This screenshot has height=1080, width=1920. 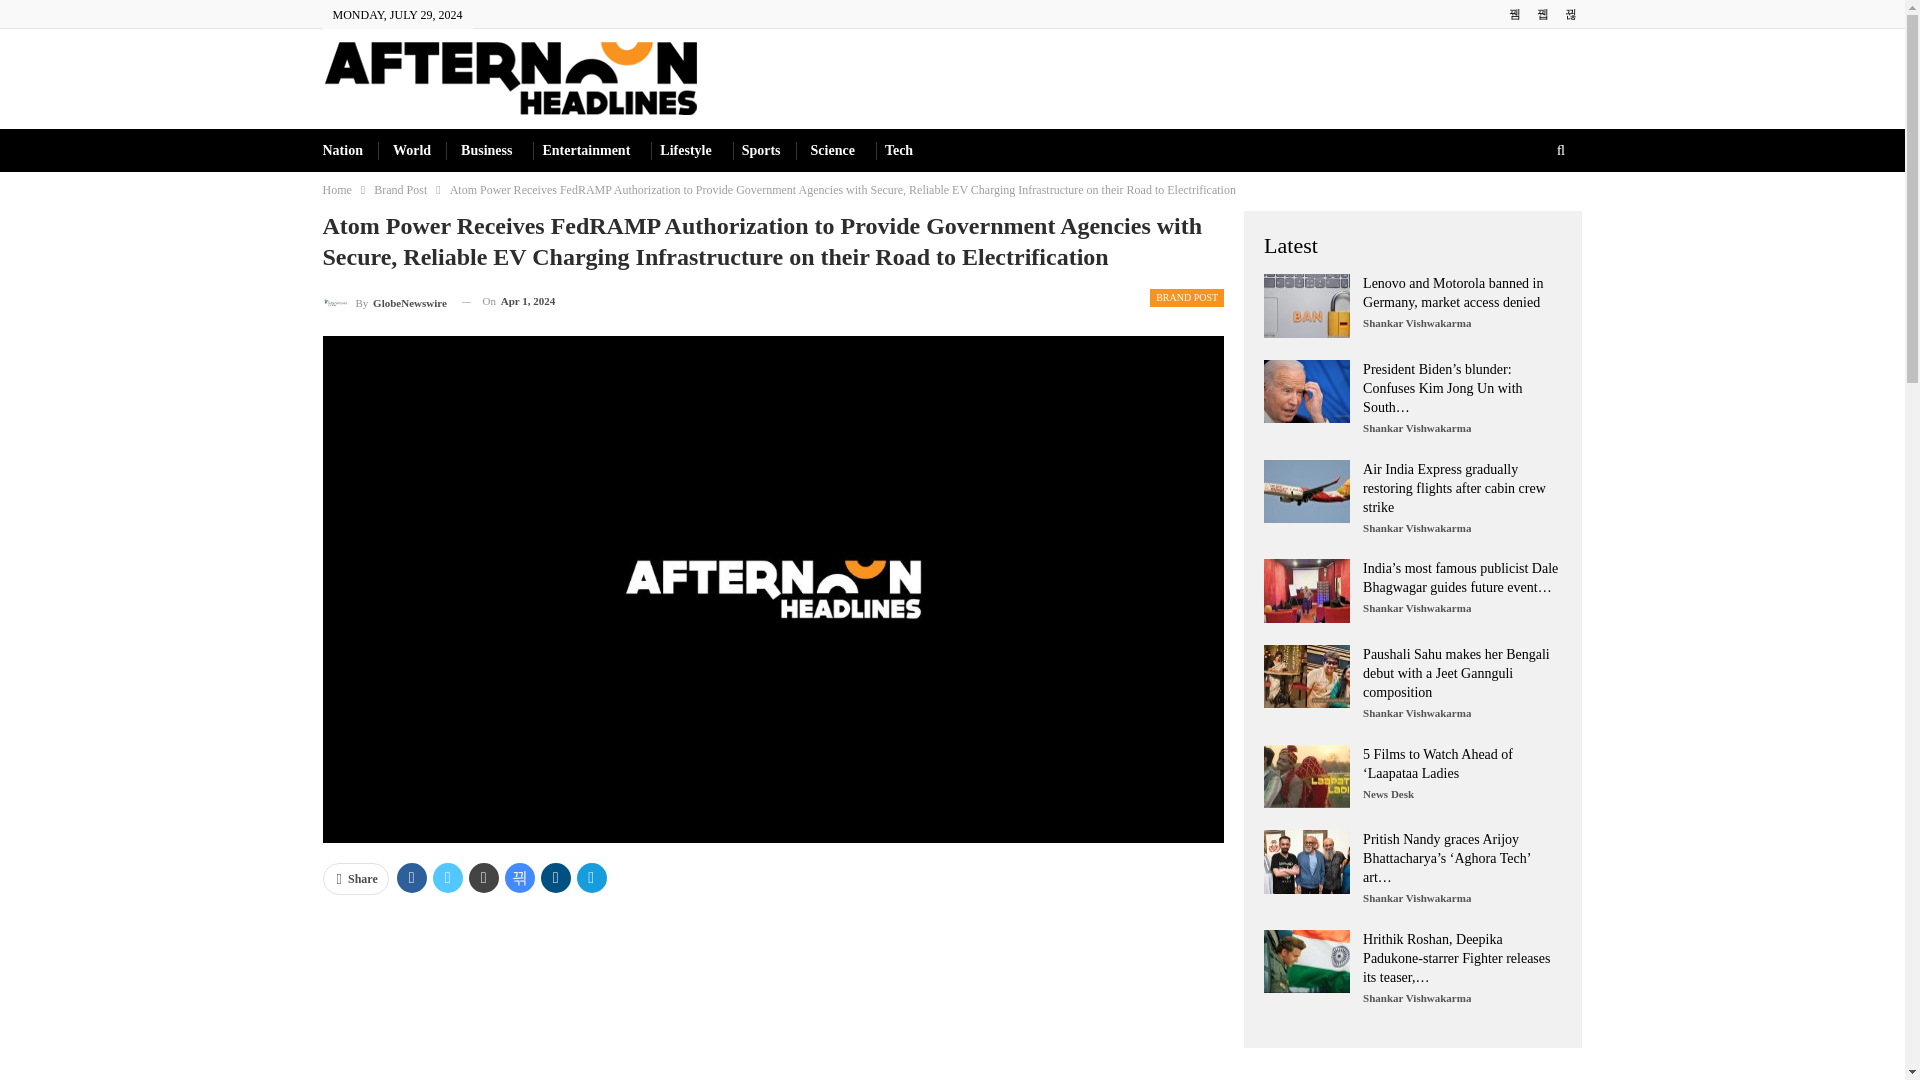 What do you see at coordinates (761, 150) in the screenshot?
I see `Sports` at bounding box center [761, 150].